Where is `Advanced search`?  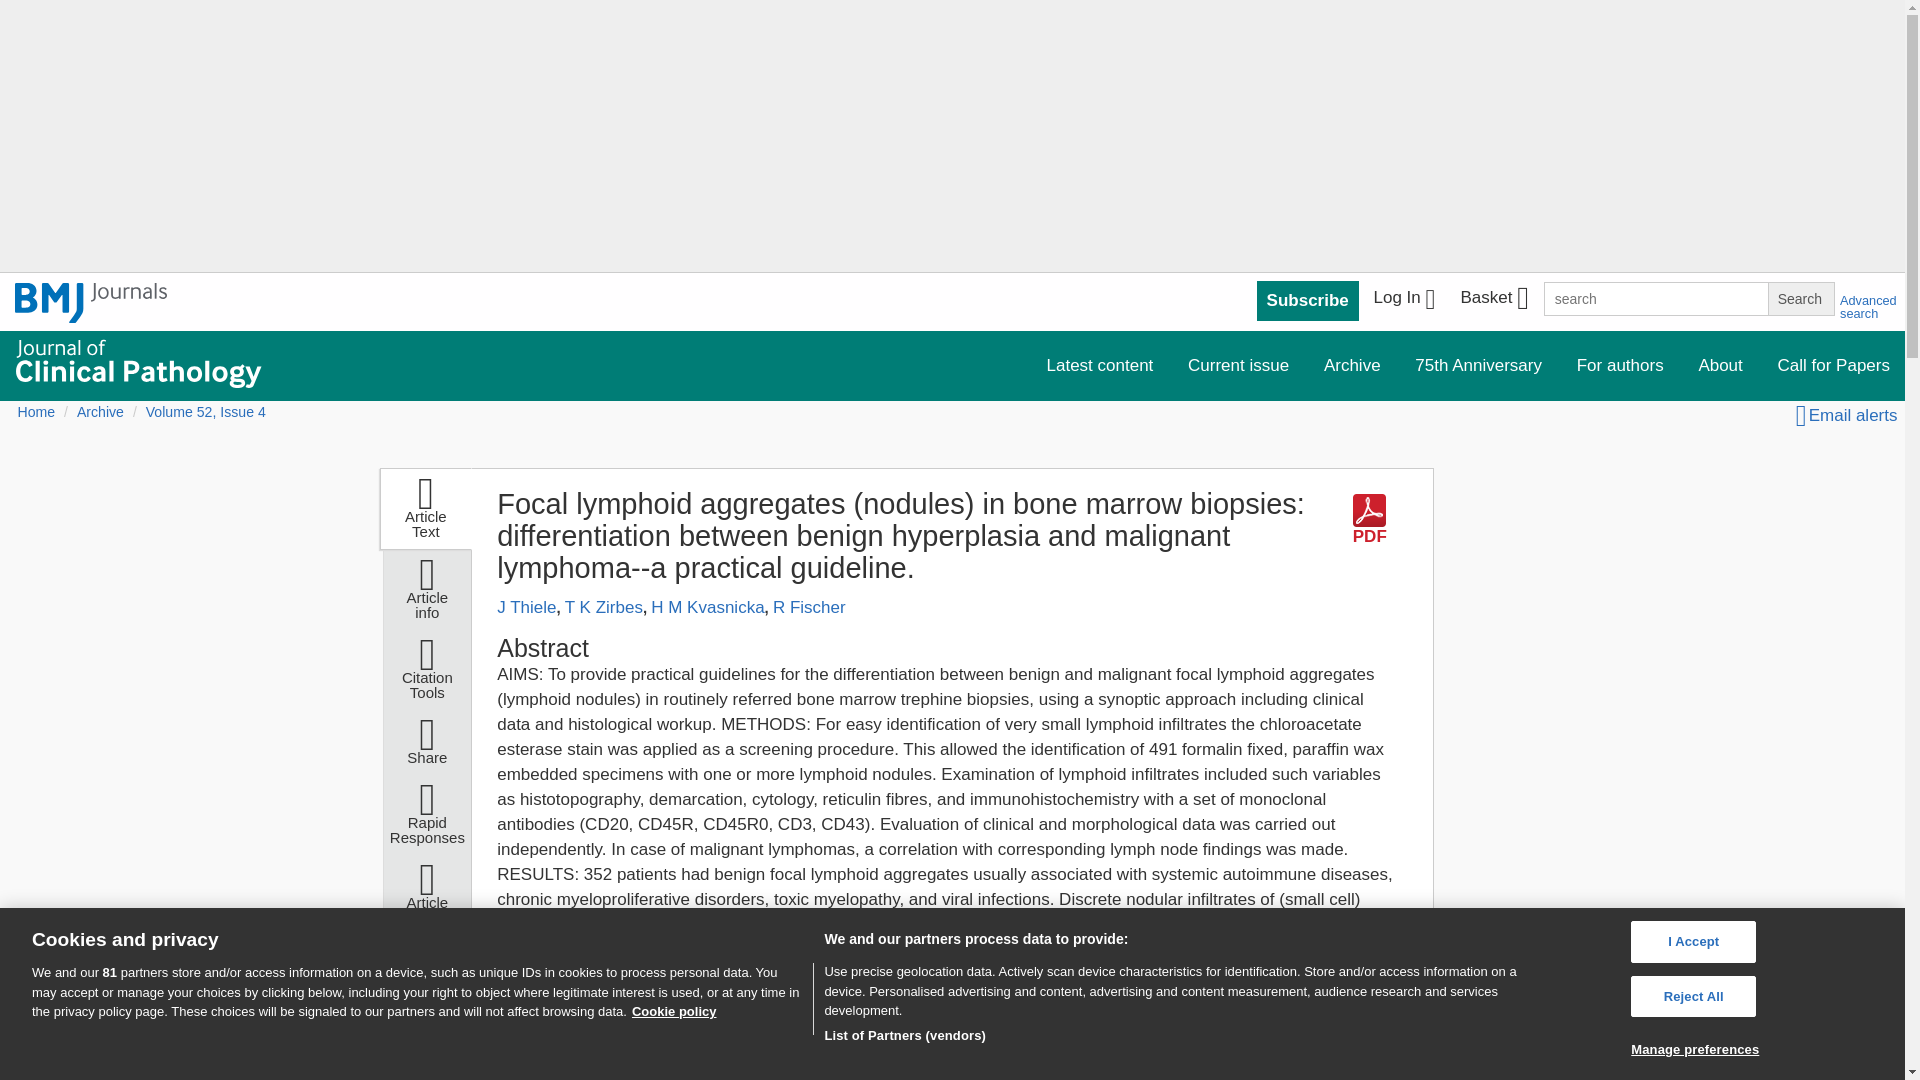
Advanced search is located at coordinates (1868, 306).